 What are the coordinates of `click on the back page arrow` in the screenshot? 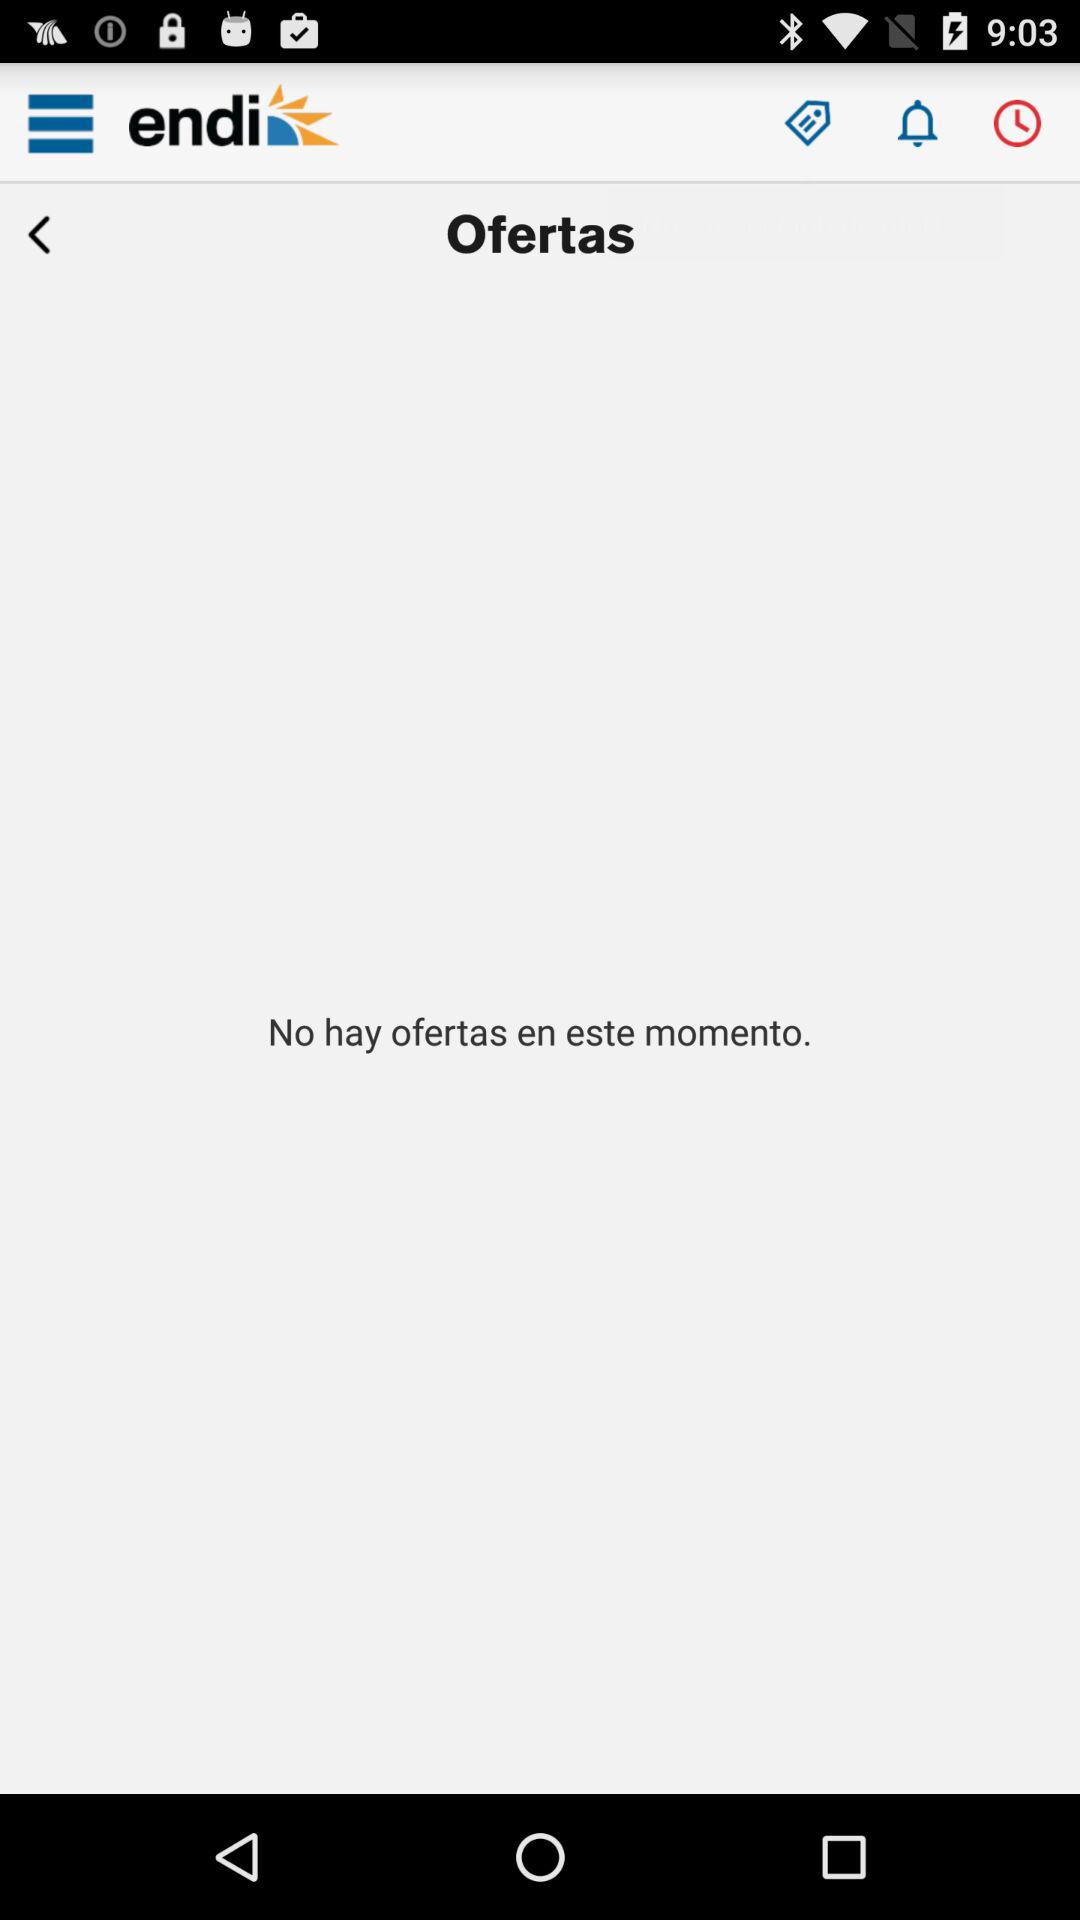 It's located at (39, 235).